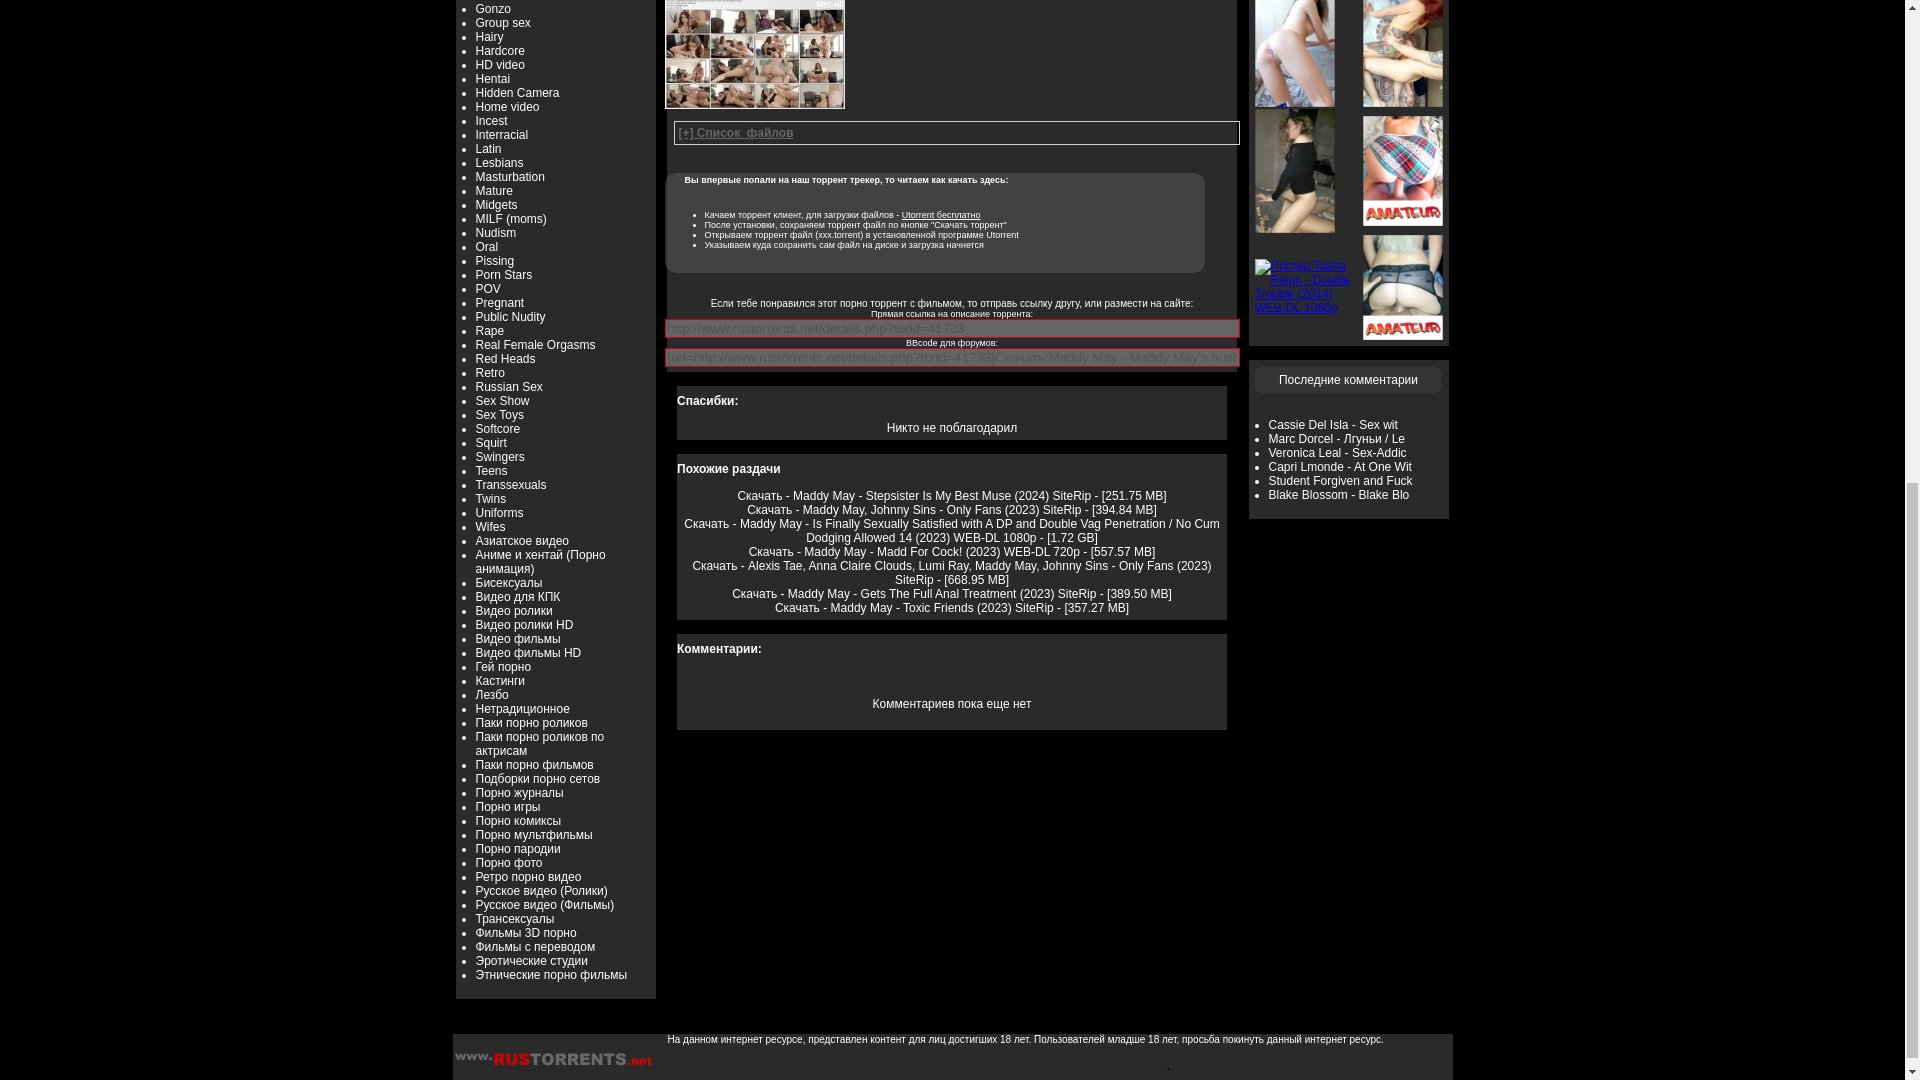 The width and height of the screenshot is (1920, 1080). Describe the element at coordinates (500, 51) in the screenshot. I see `Hardcore` at that location.